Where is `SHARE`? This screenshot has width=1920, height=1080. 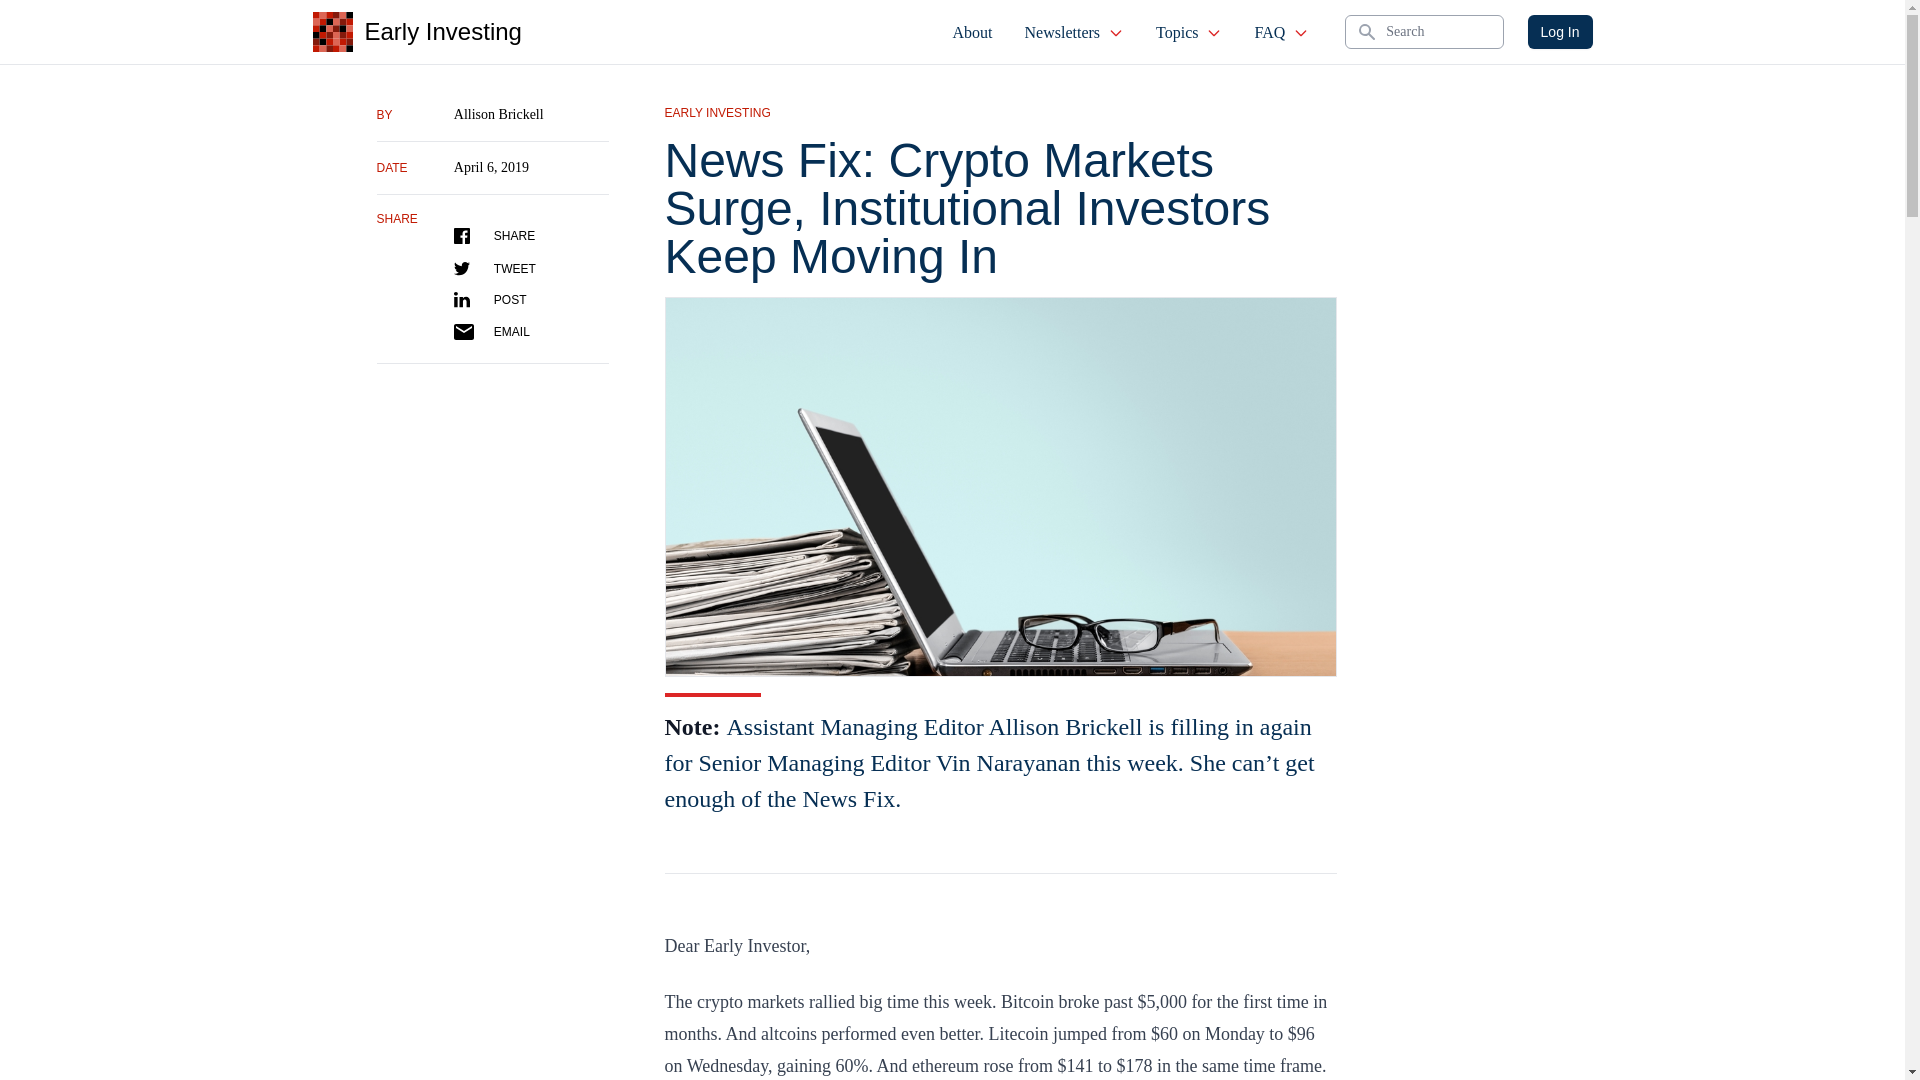 SHARE is located at coordinates (494, 236).